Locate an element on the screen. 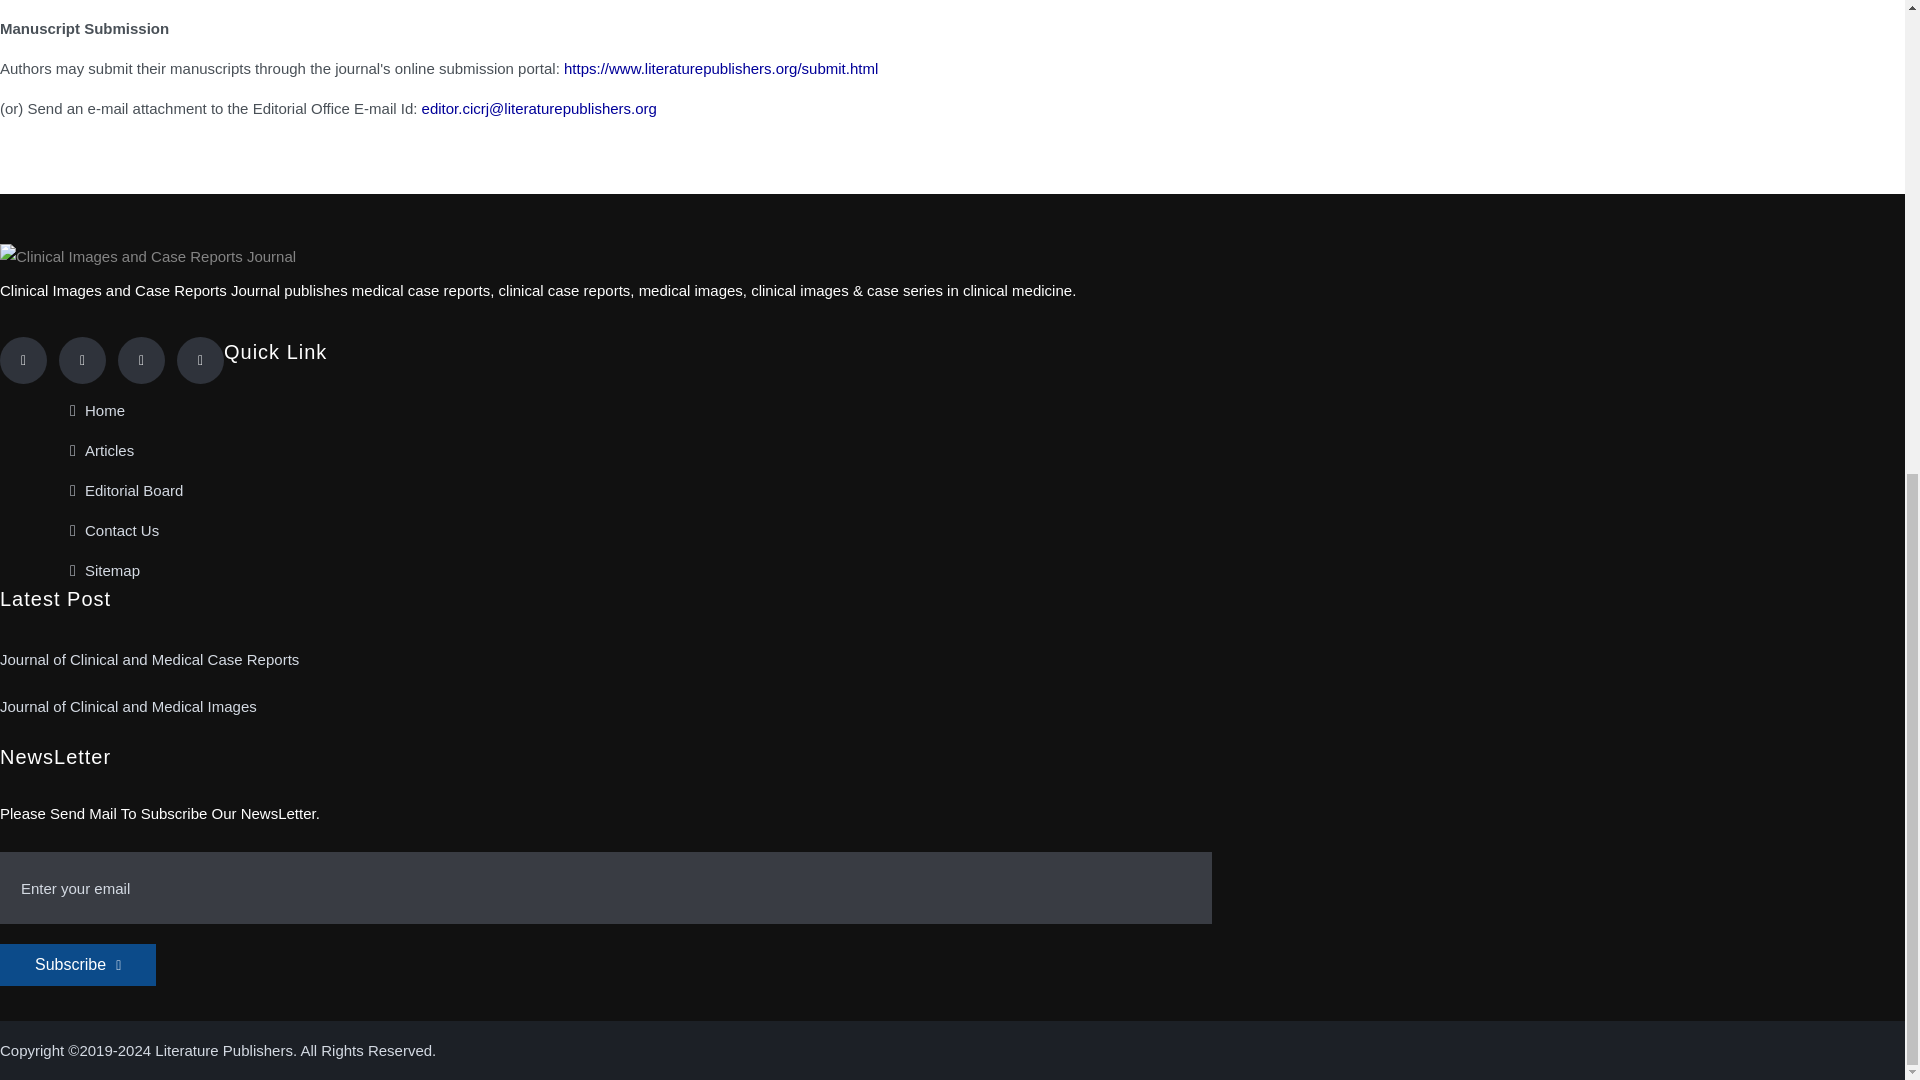  Clinical Images and Case Reports Journal is located at coordinates (148, 257).